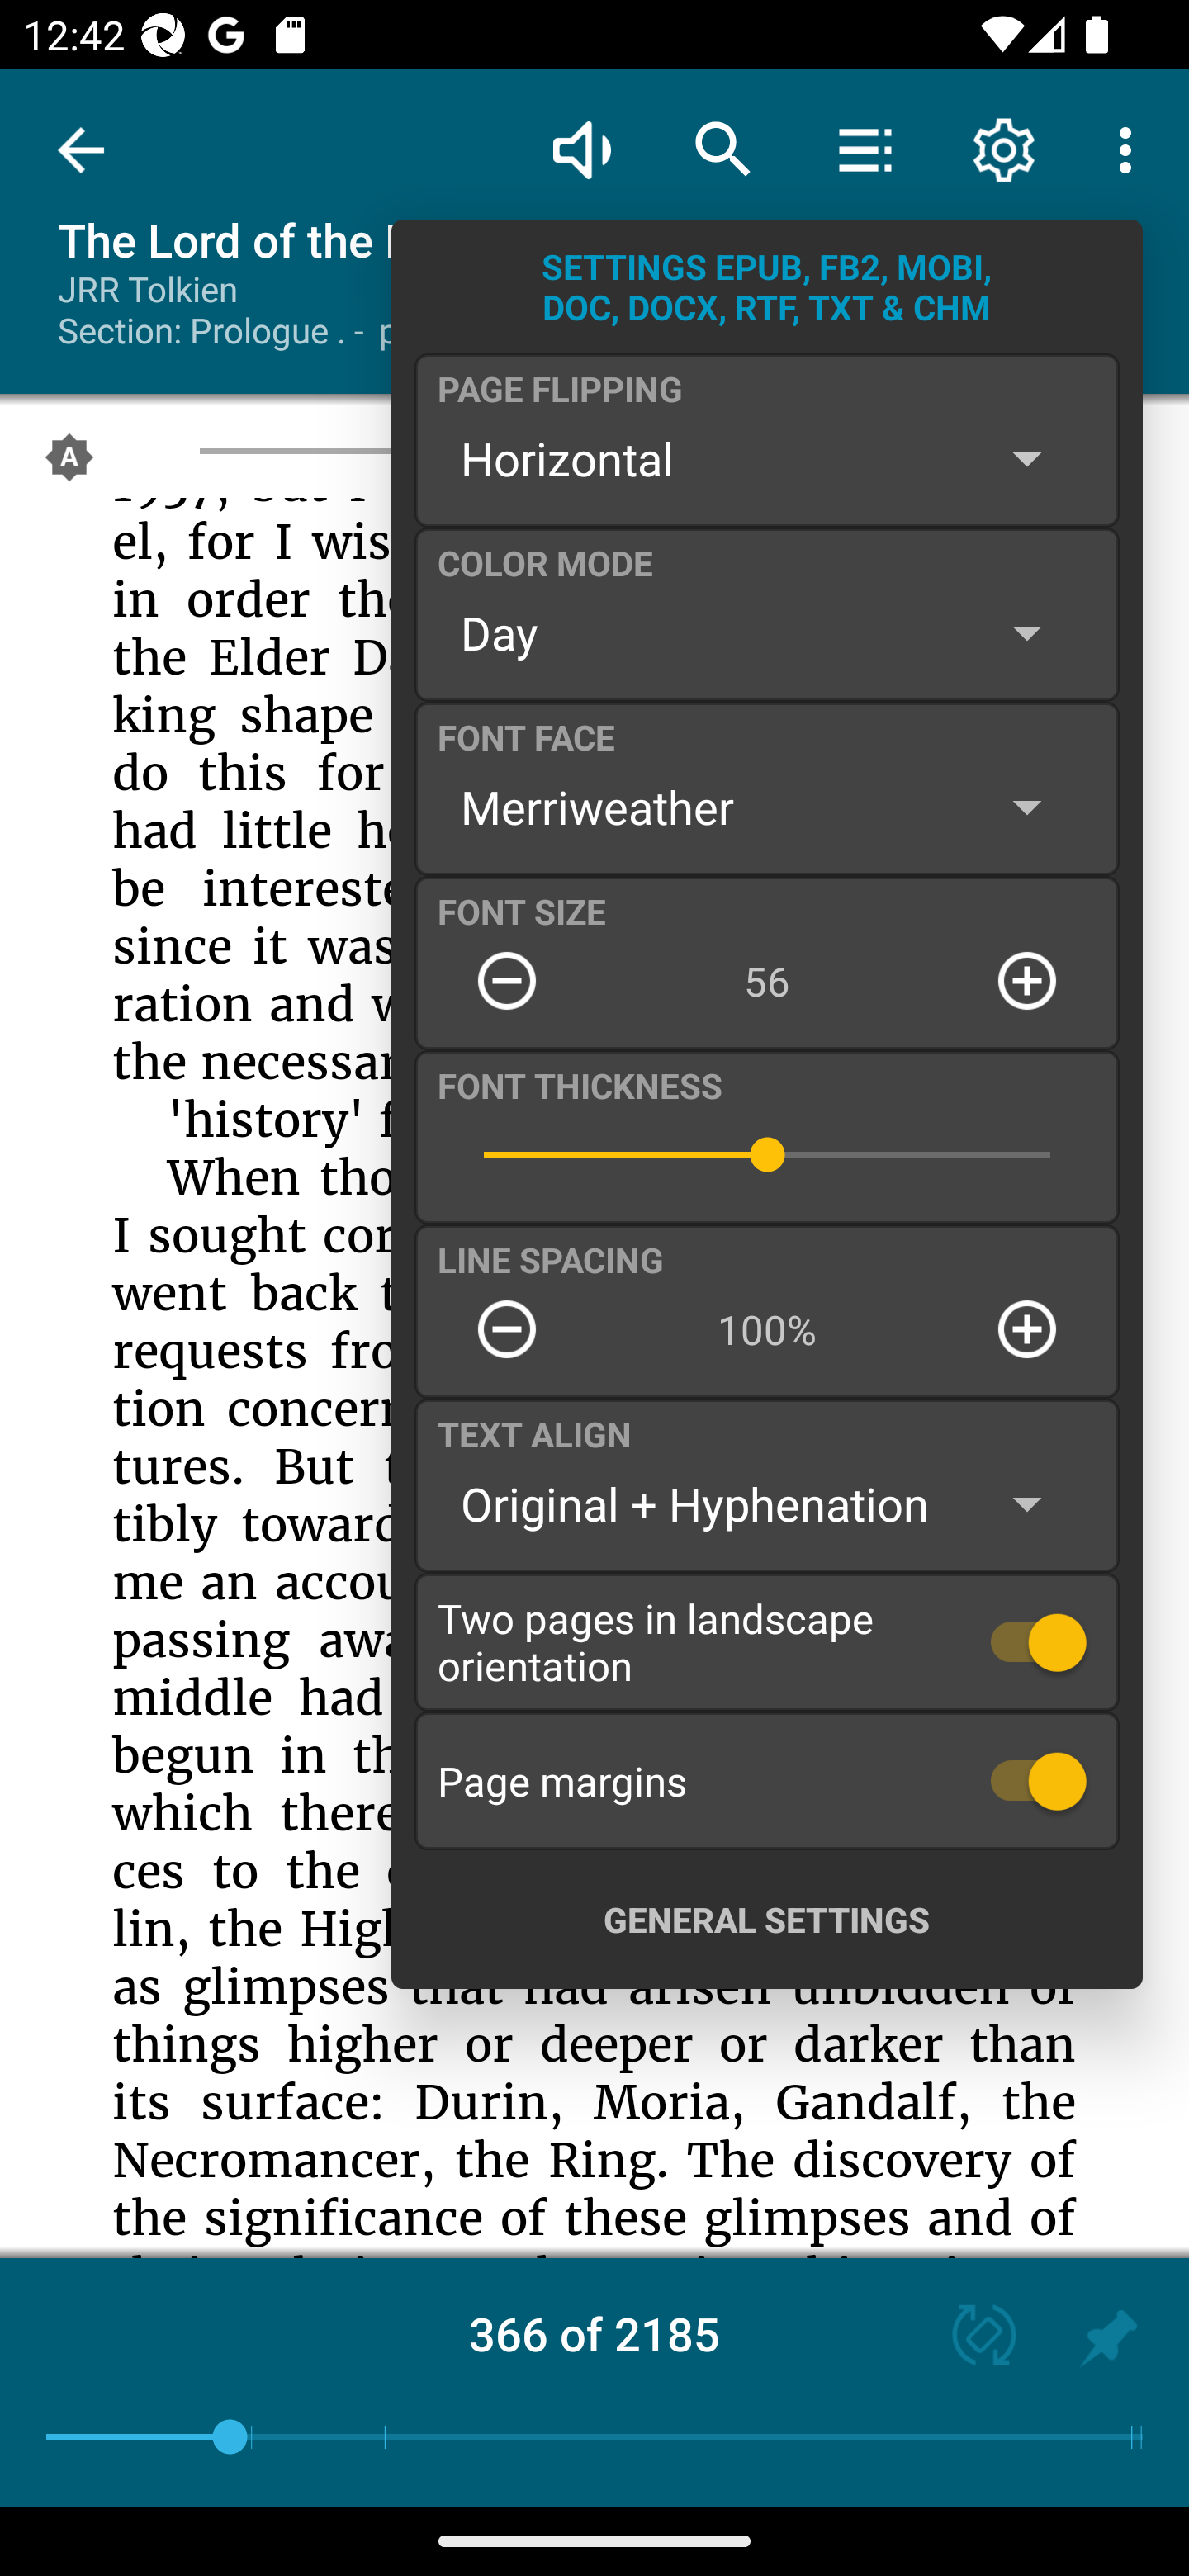 The image size is (1189, 2576). Describe the element at coordinates (767, 1641) in the screenshot. I see `Two pages in landscape orientation` at that location.